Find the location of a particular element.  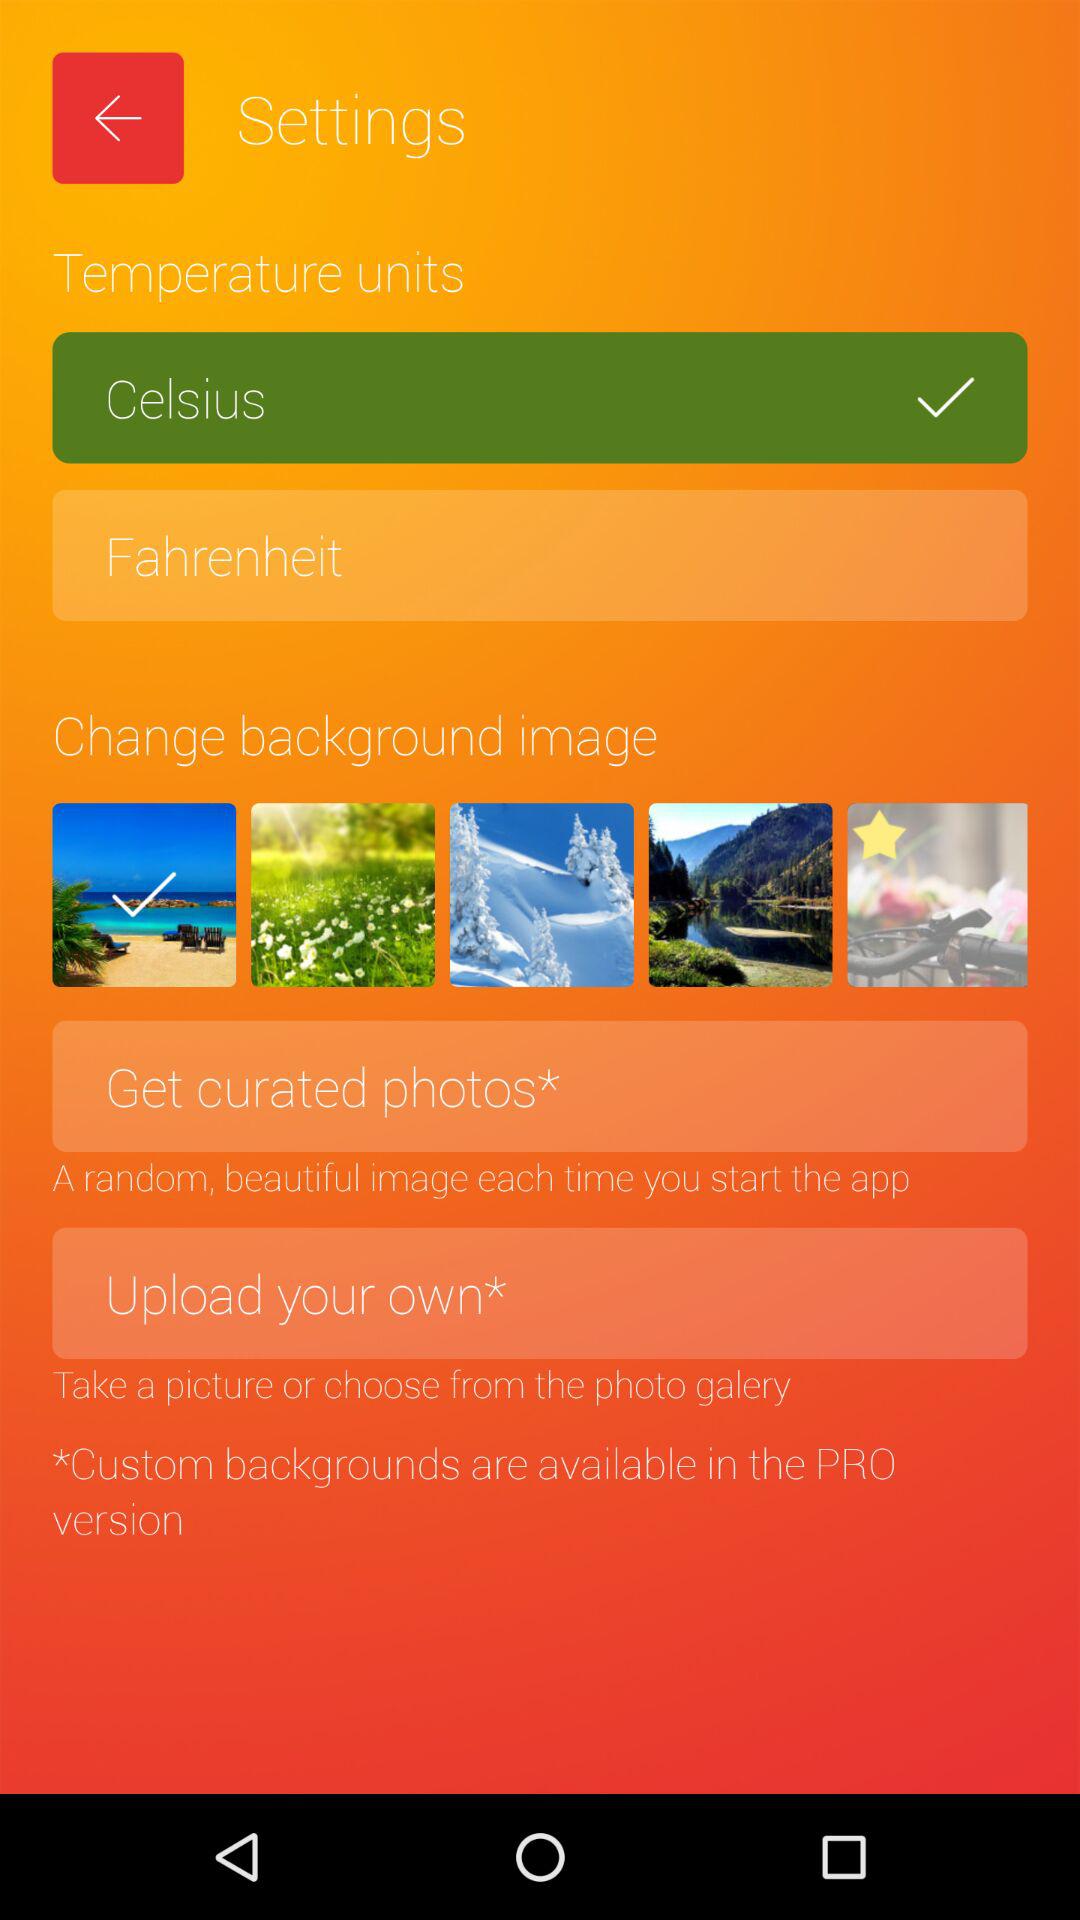

press item to the left of the settings icon is located at coordinates (118, 118).